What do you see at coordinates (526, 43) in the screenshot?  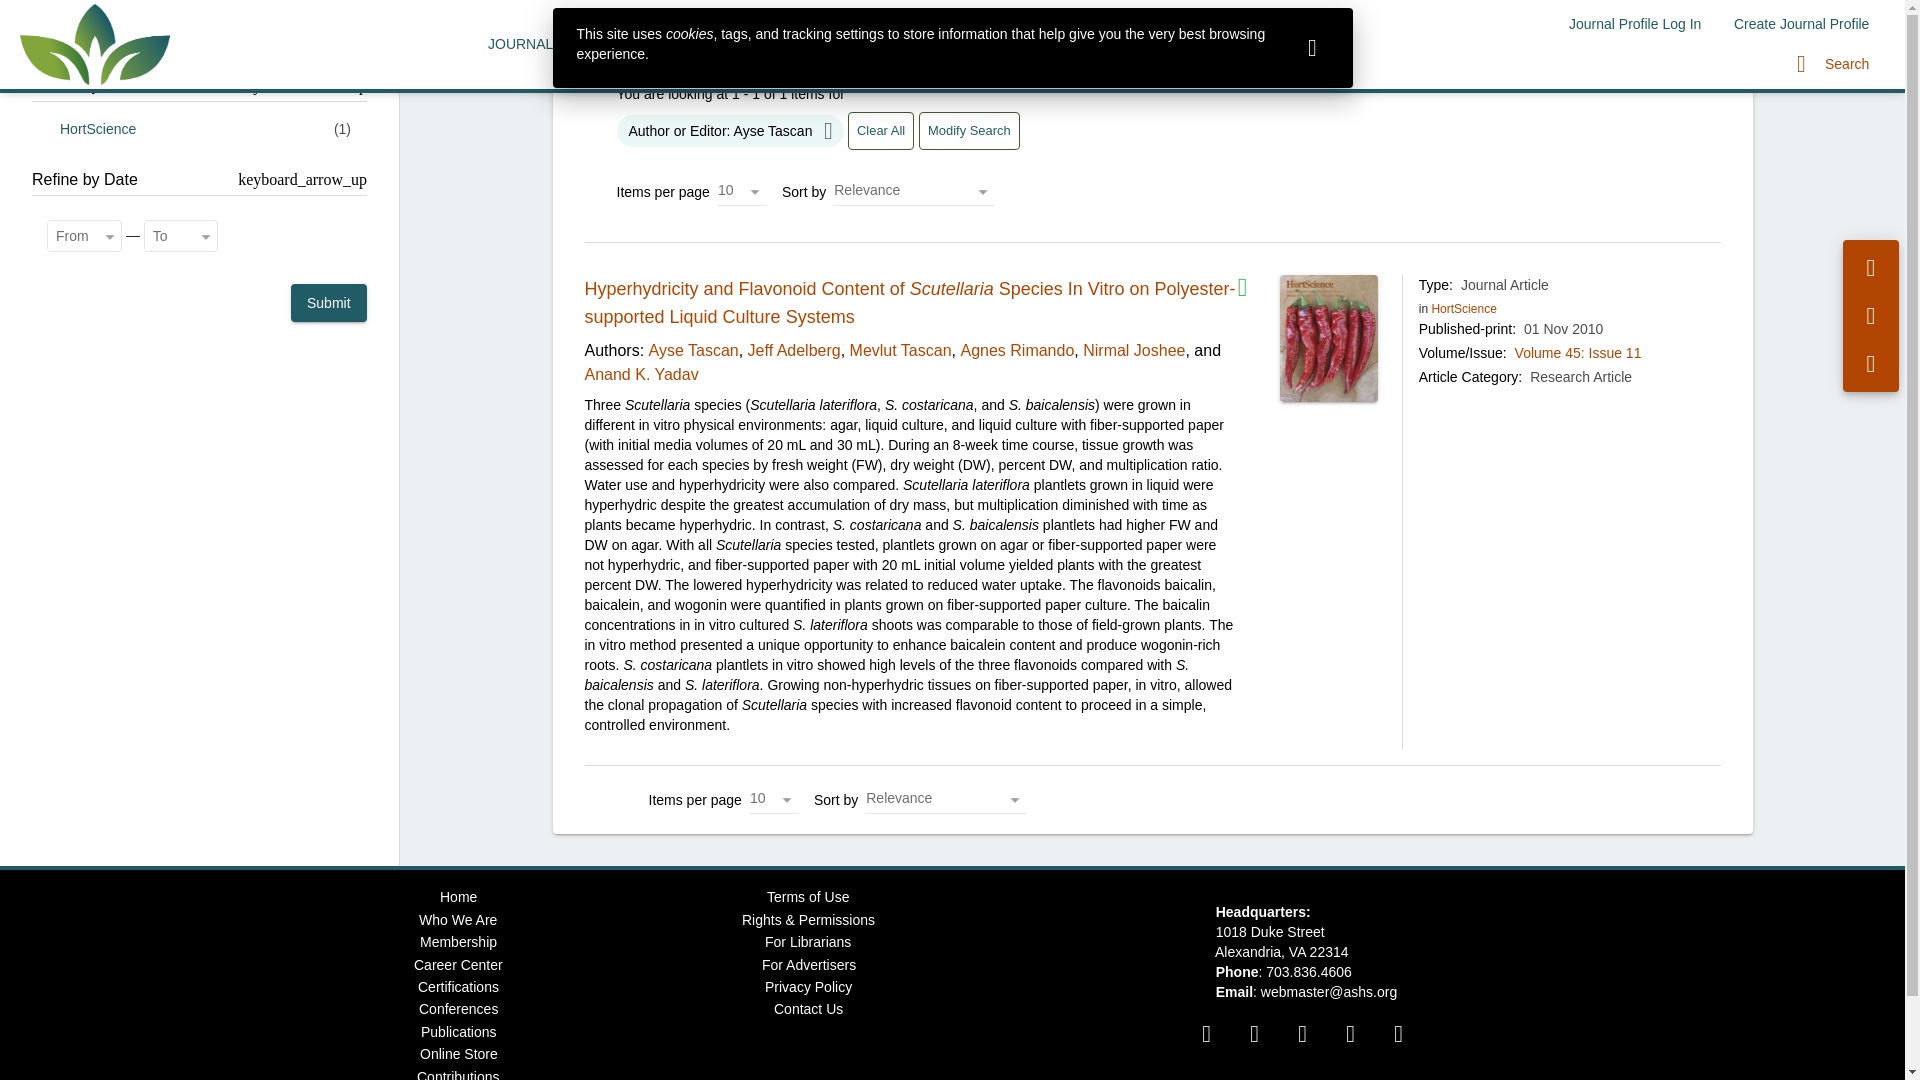 I see `JOURNALS` at bounding box center [526, 43].